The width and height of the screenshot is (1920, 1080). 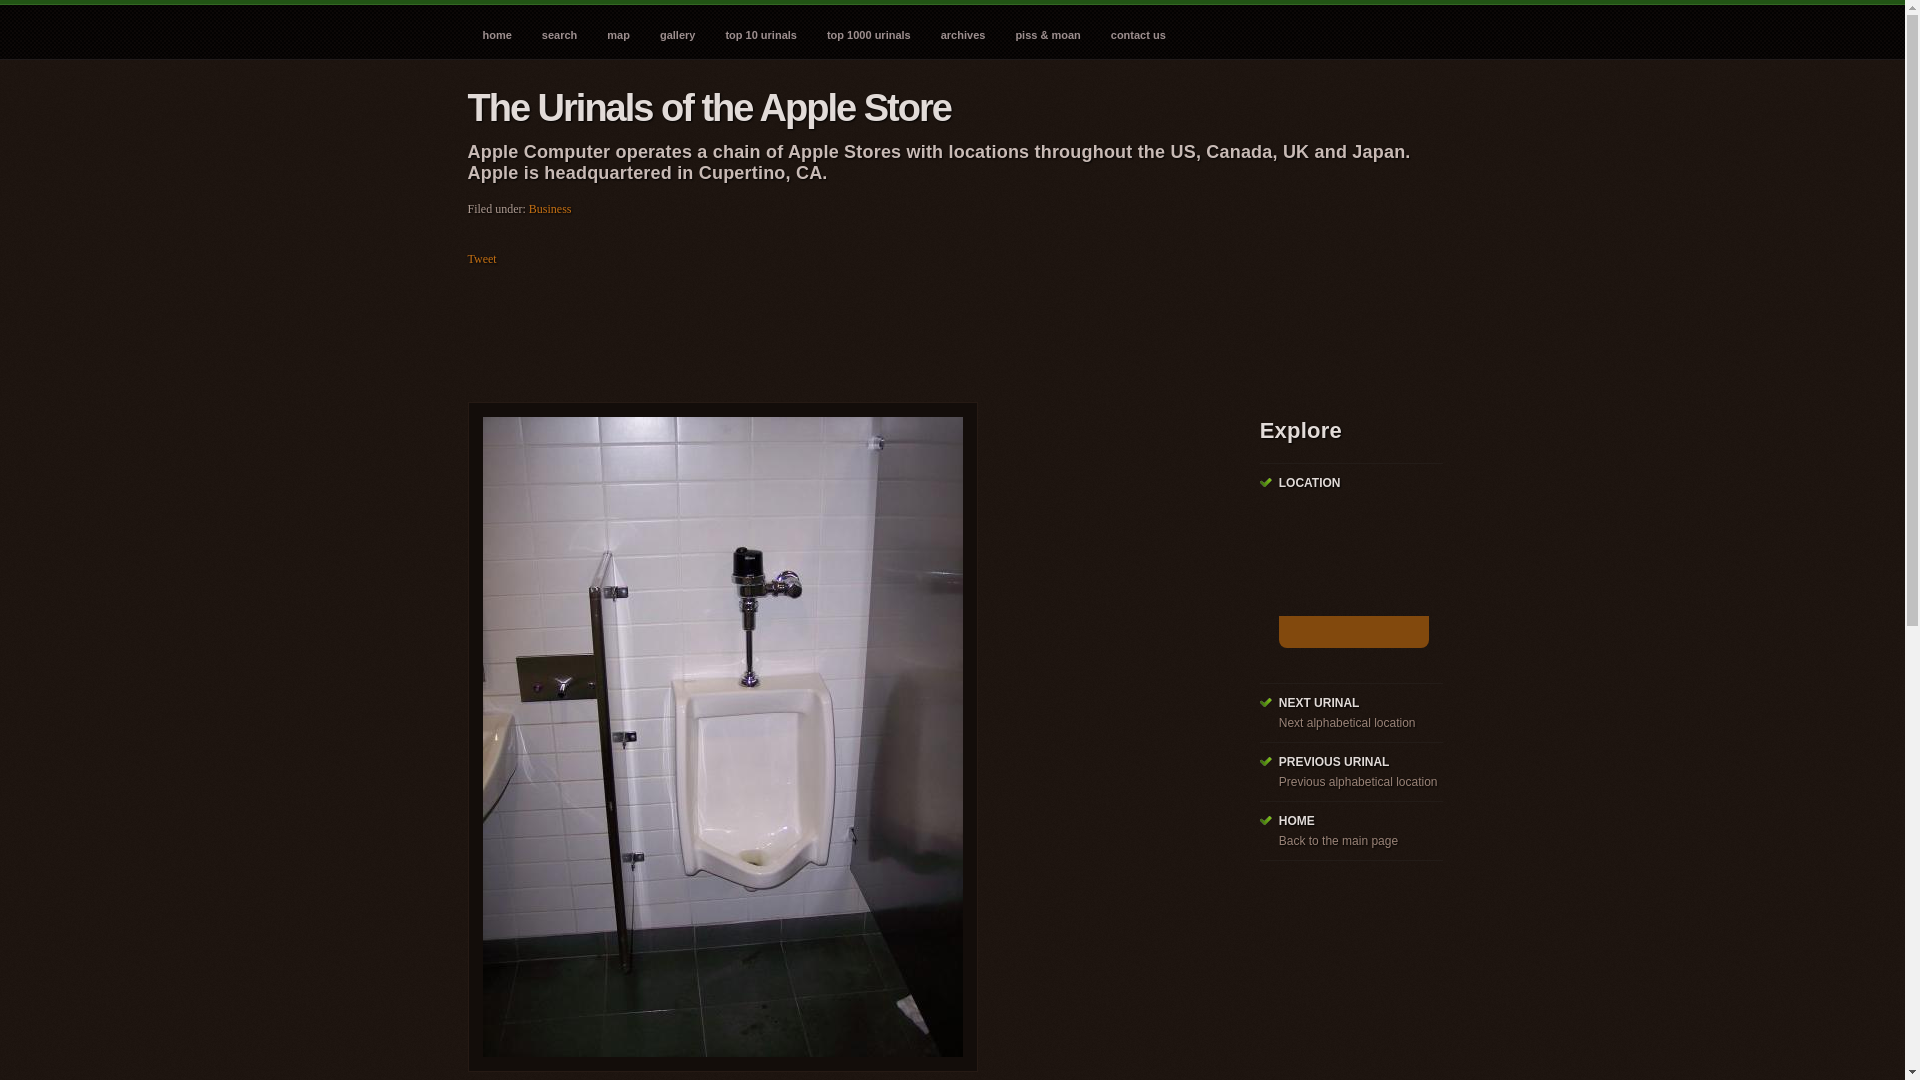 I want to click on NEXT URINAL, so click(x=1318, y=702).